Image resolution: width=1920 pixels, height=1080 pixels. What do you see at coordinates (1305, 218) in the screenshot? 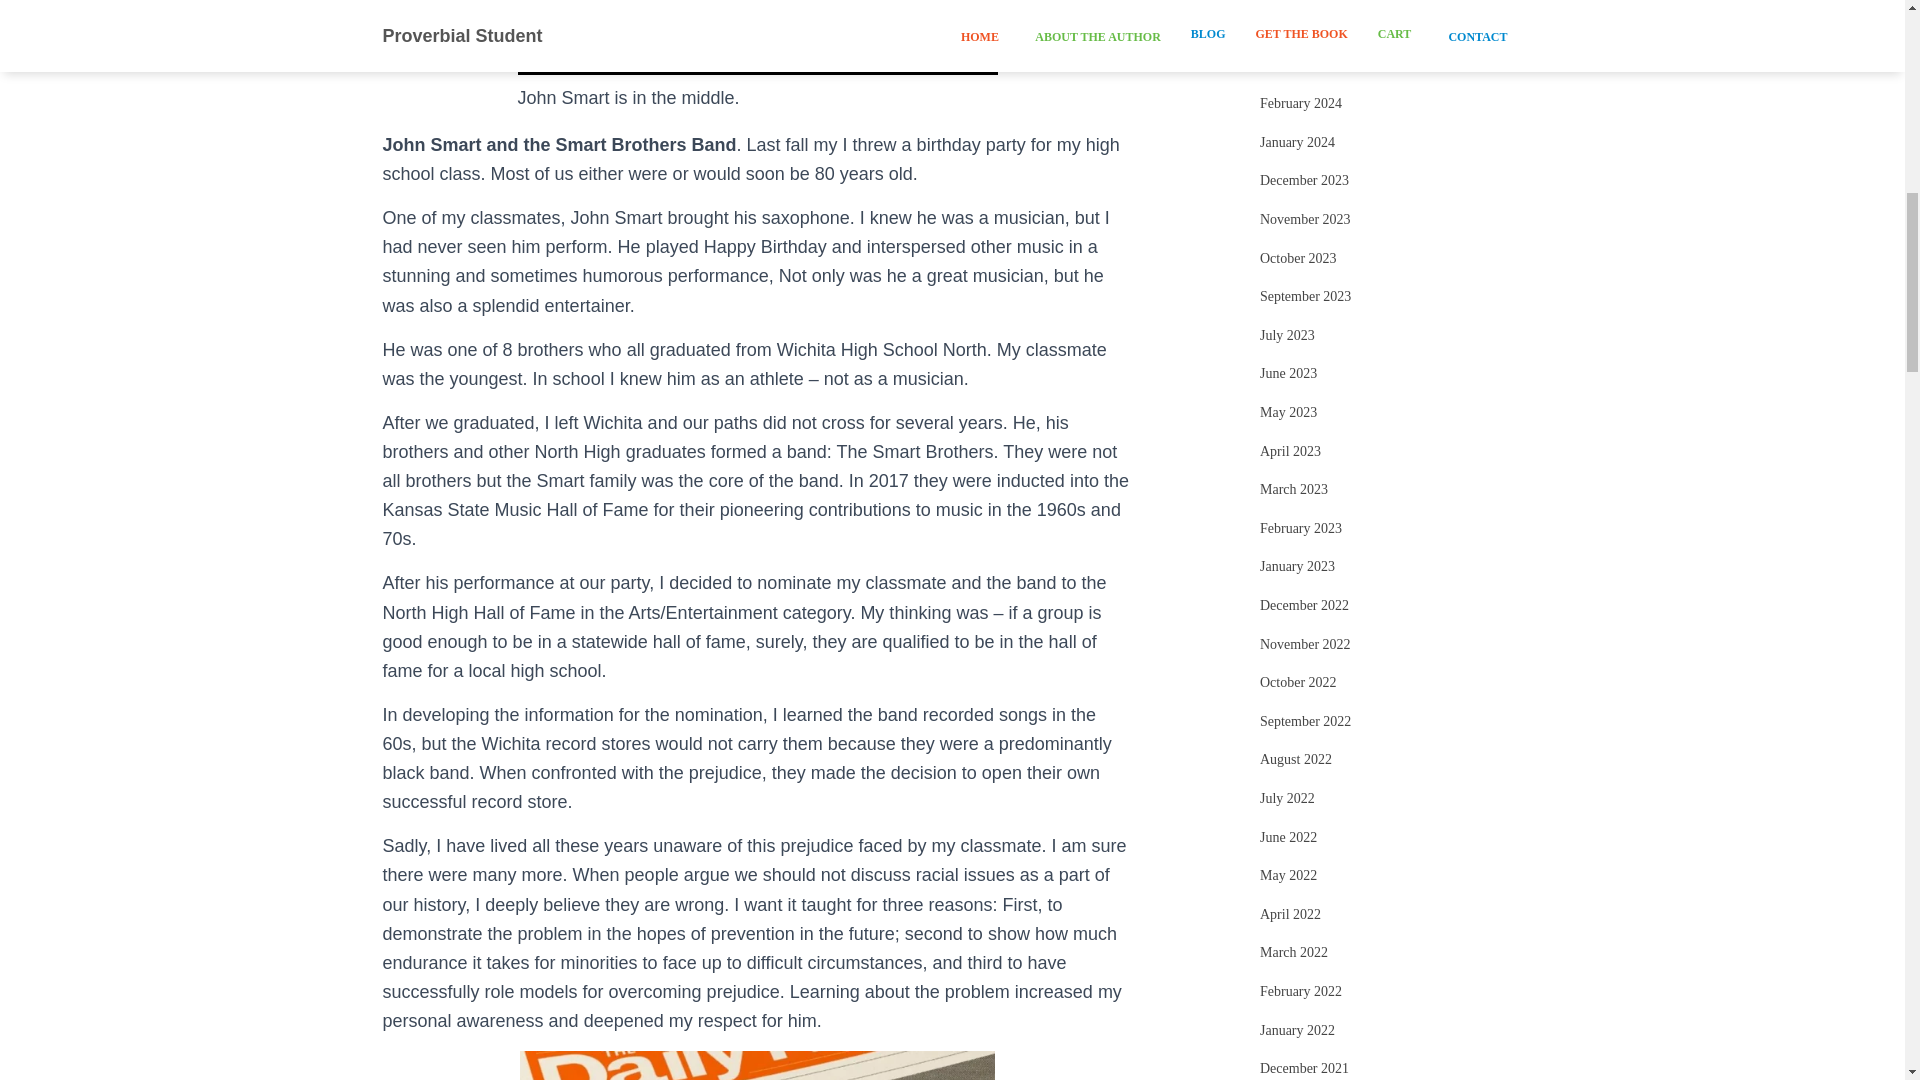
I see `November 2023` at bounding box center [1305, 218].